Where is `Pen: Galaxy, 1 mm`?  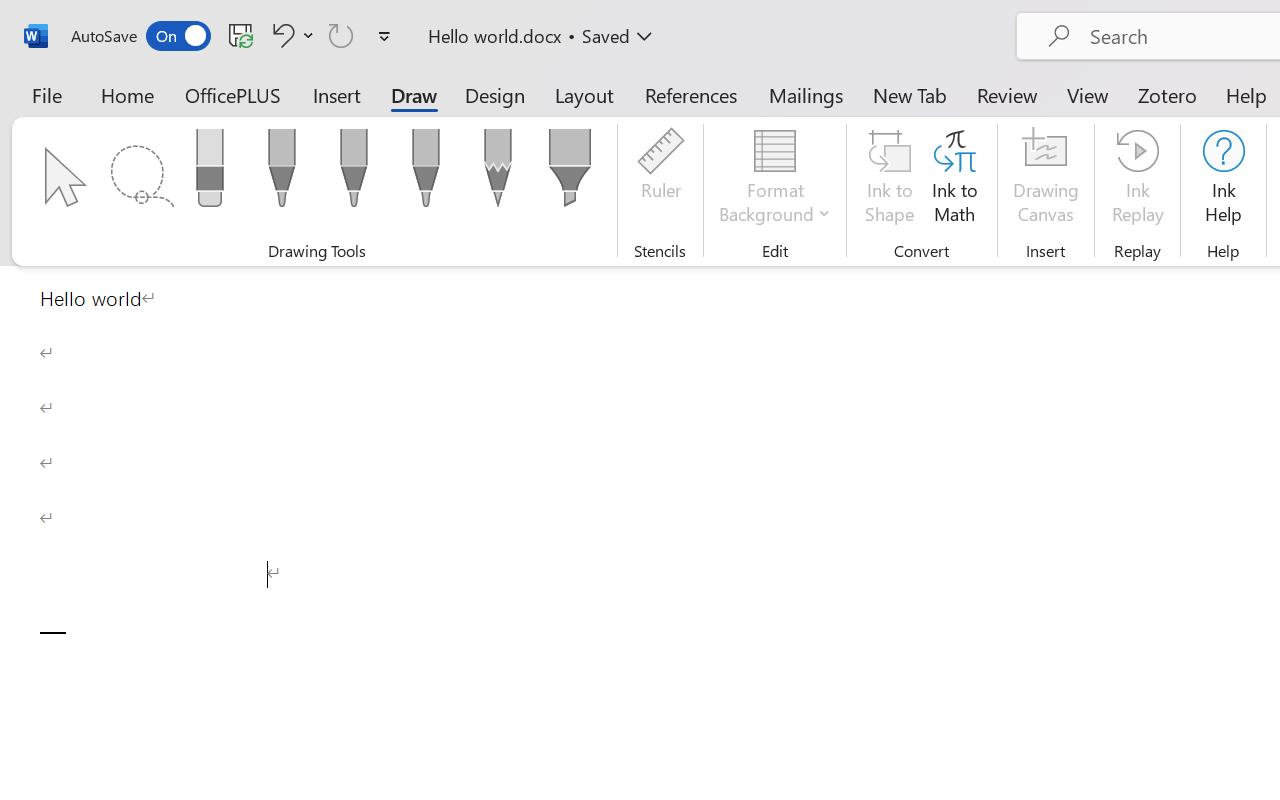 Pen: Galaxy, 1 mm is located at coordinates (426, 174).